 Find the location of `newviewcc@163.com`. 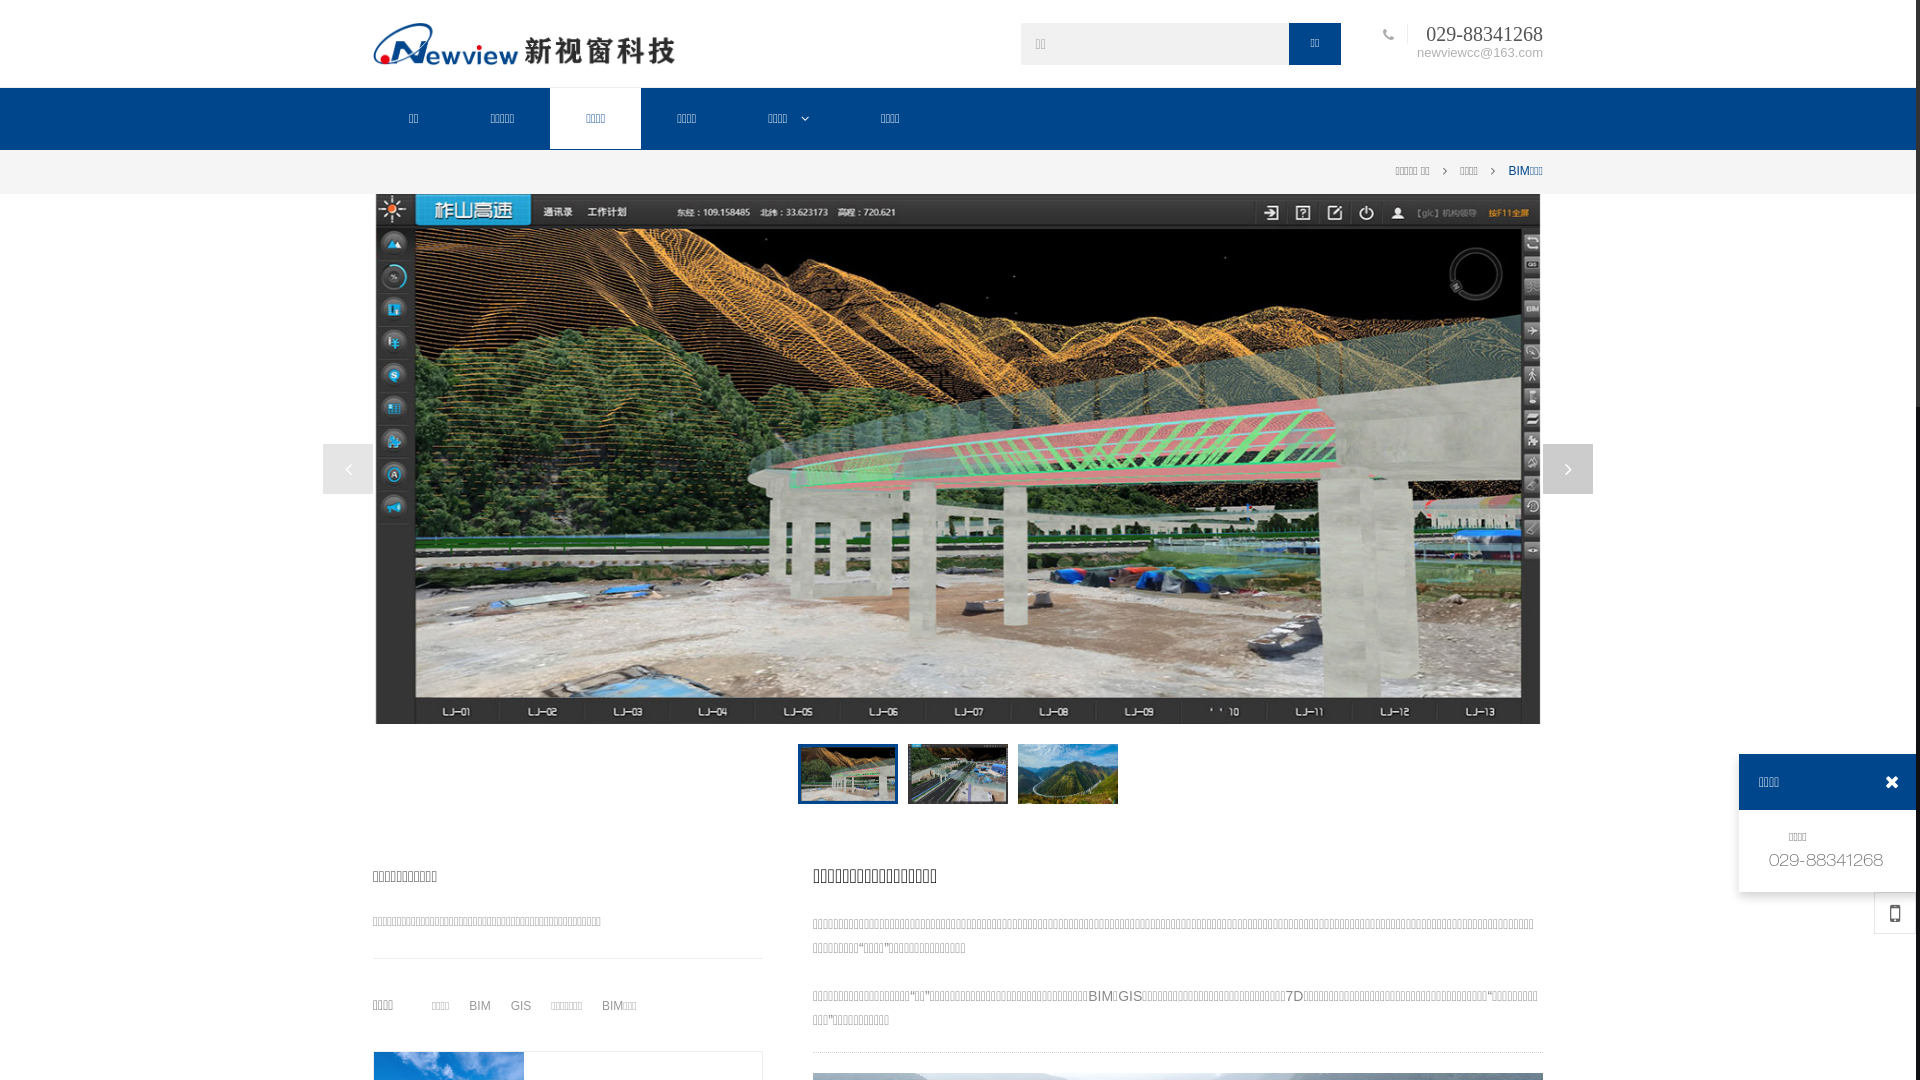

newviewcc@163.com is located at coordinates (1475, 52).